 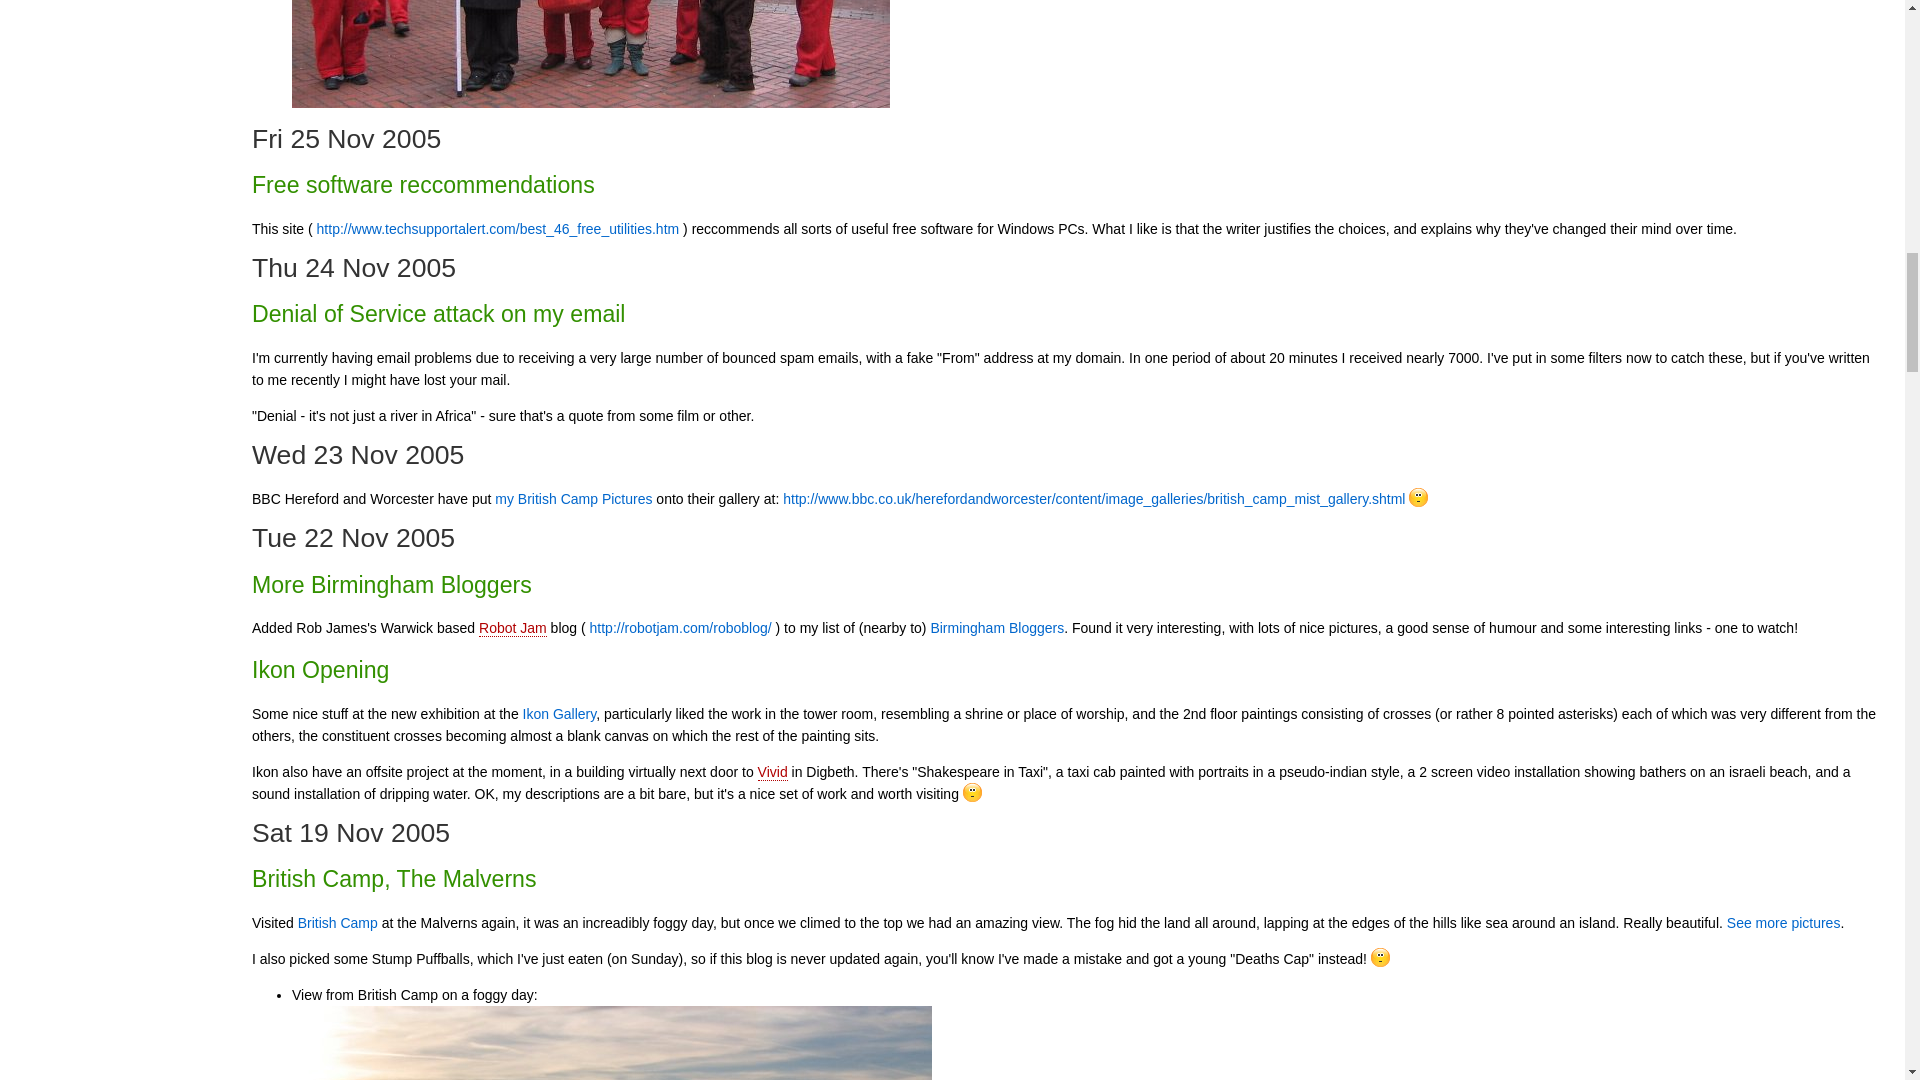 What do you see at coordinates (1418, 497) in the screenshot?
I see `smile` at bounding box center [1418, 497].